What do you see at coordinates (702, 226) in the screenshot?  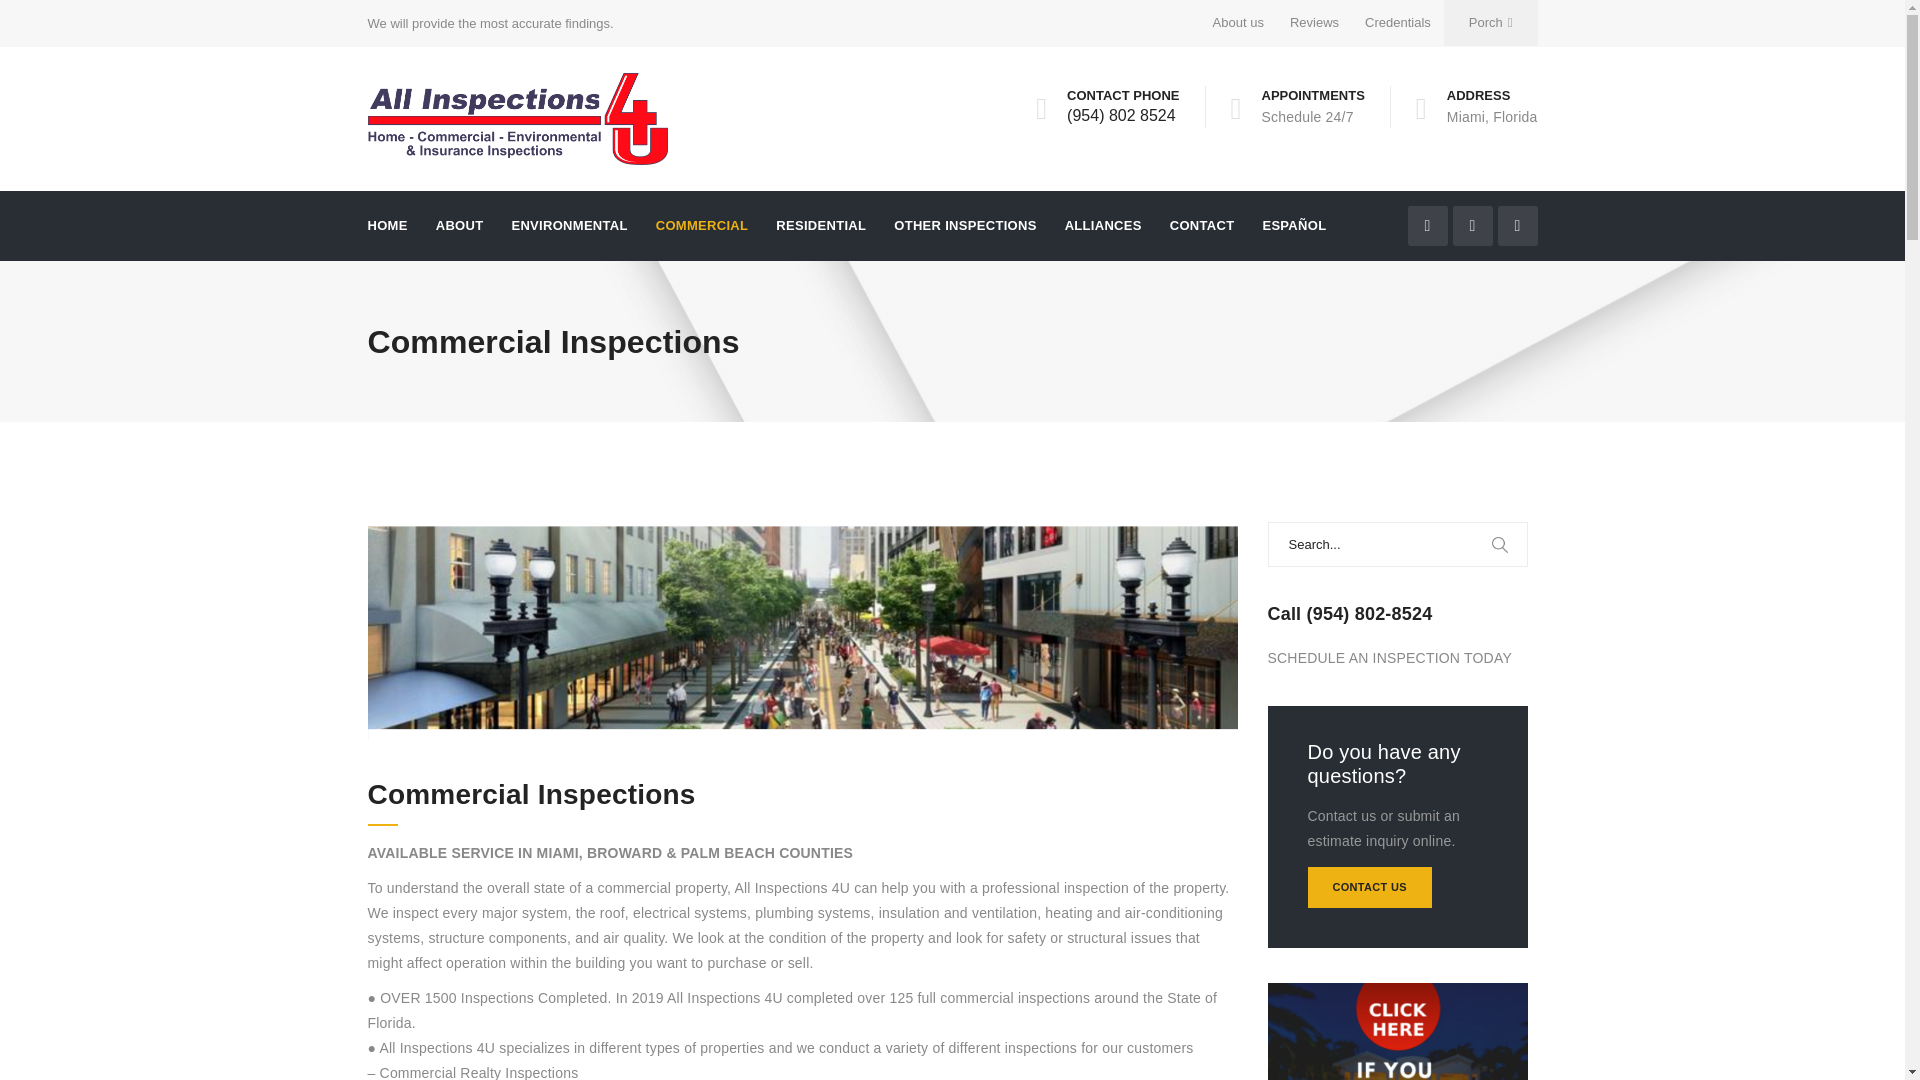 I see `COMMERCIAL` at bounding box center [702, 226].